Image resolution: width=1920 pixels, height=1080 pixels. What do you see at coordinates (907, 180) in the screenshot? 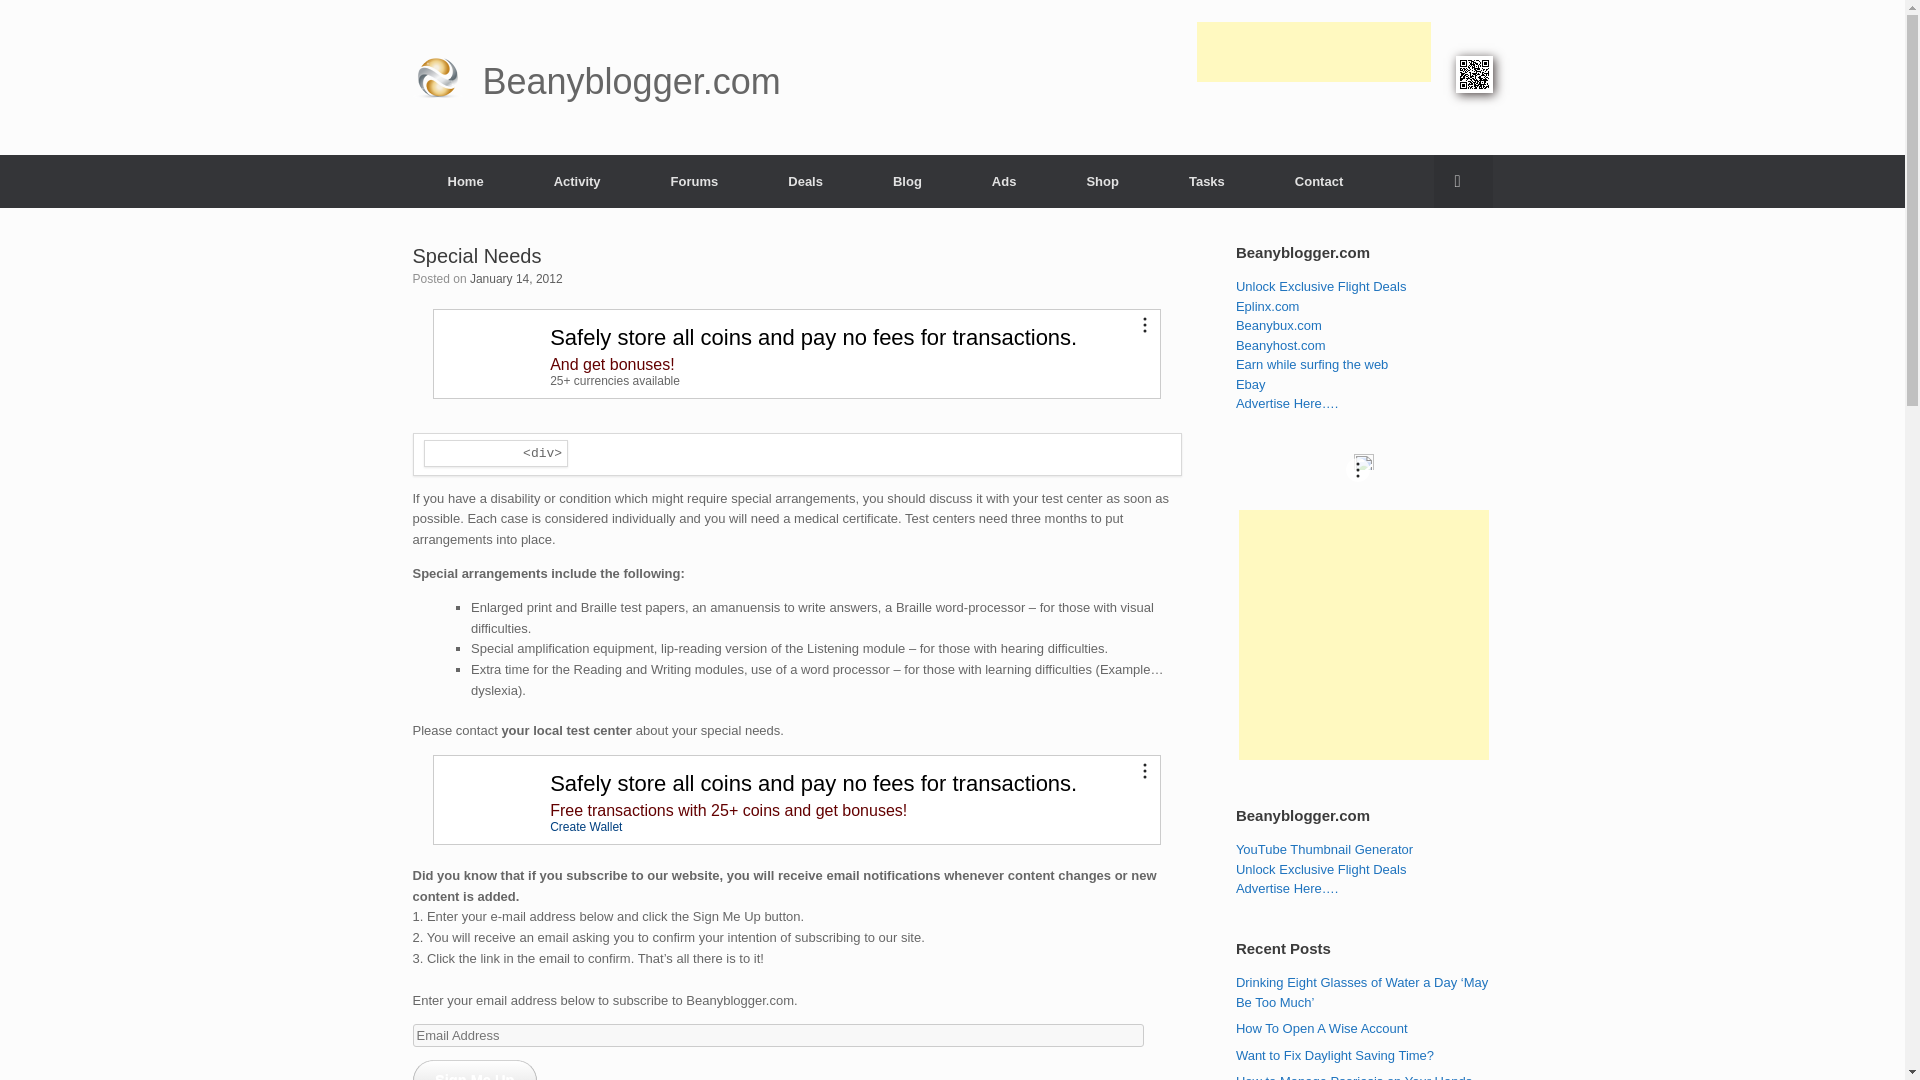
I see `Blog` at bounding box center [907, 180].